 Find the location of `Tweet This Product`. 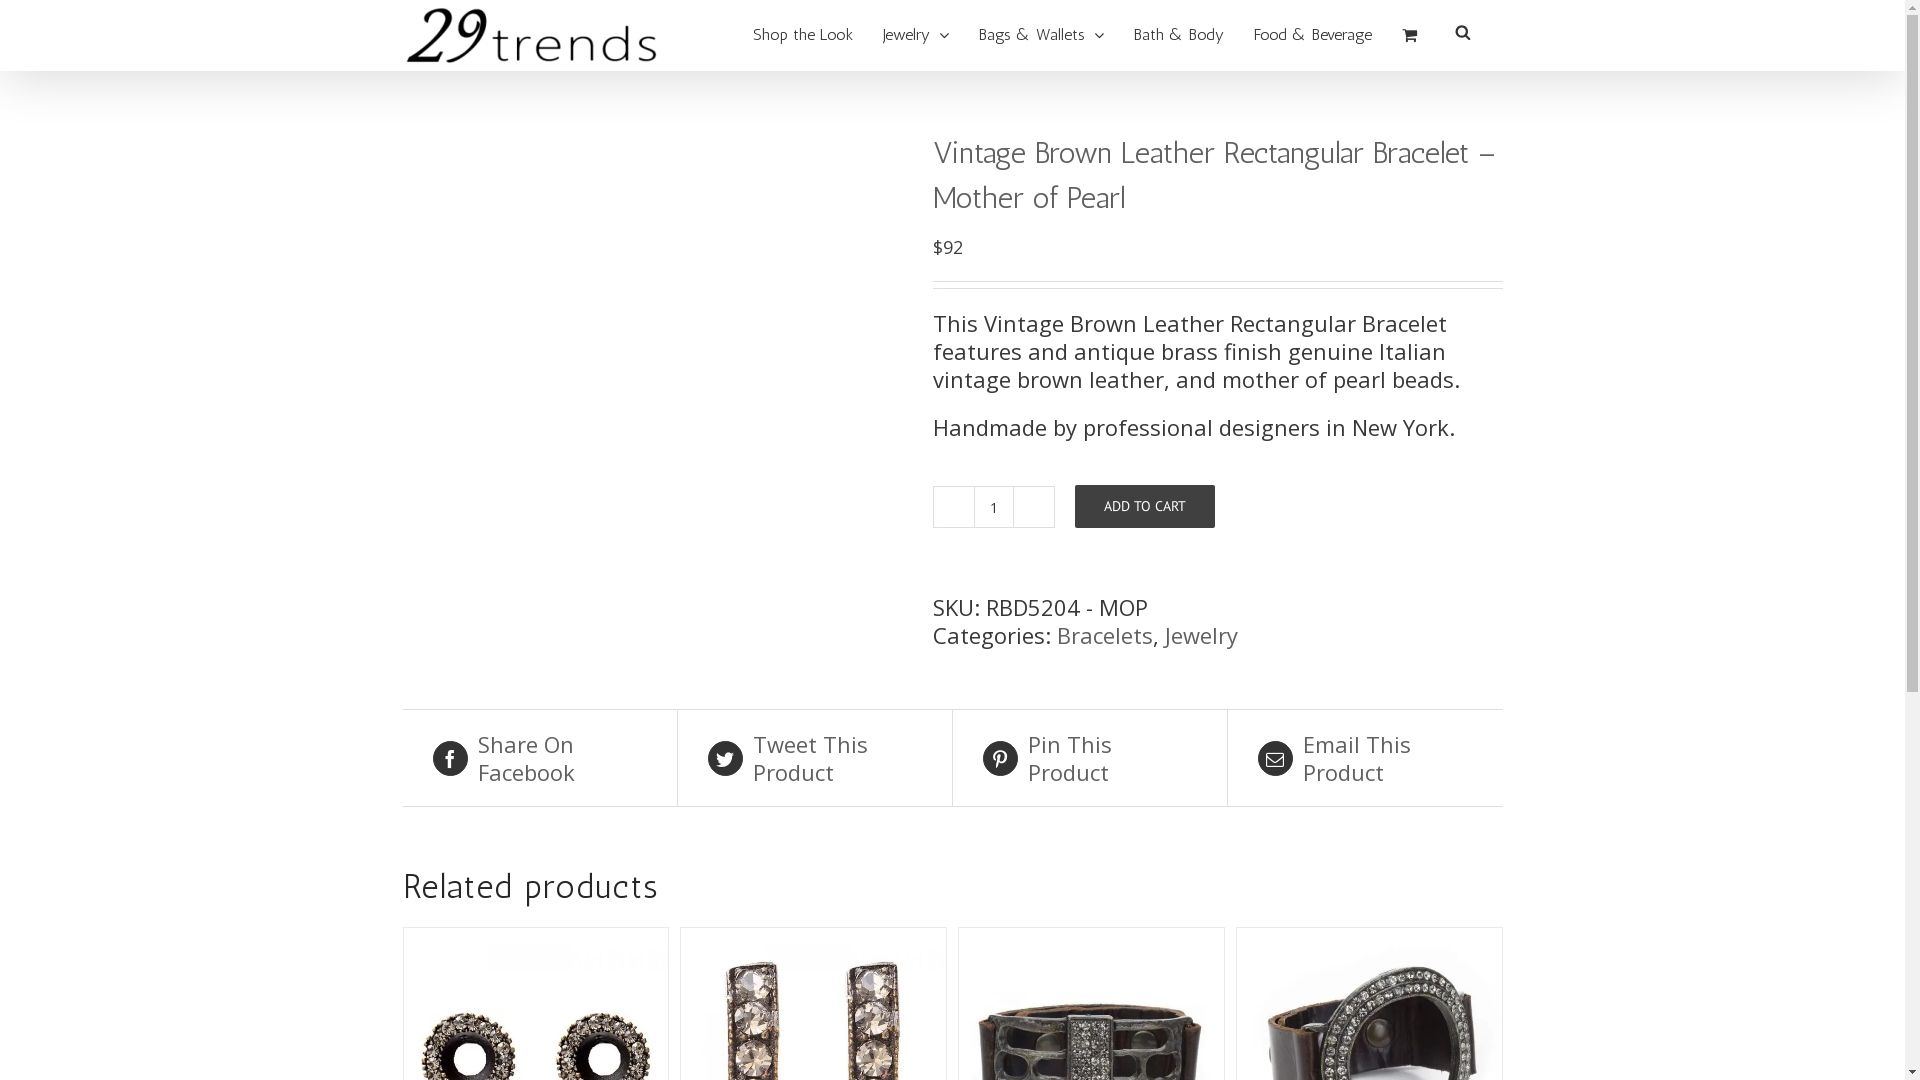

Tweet This Product is located at coordinates (815, 758).